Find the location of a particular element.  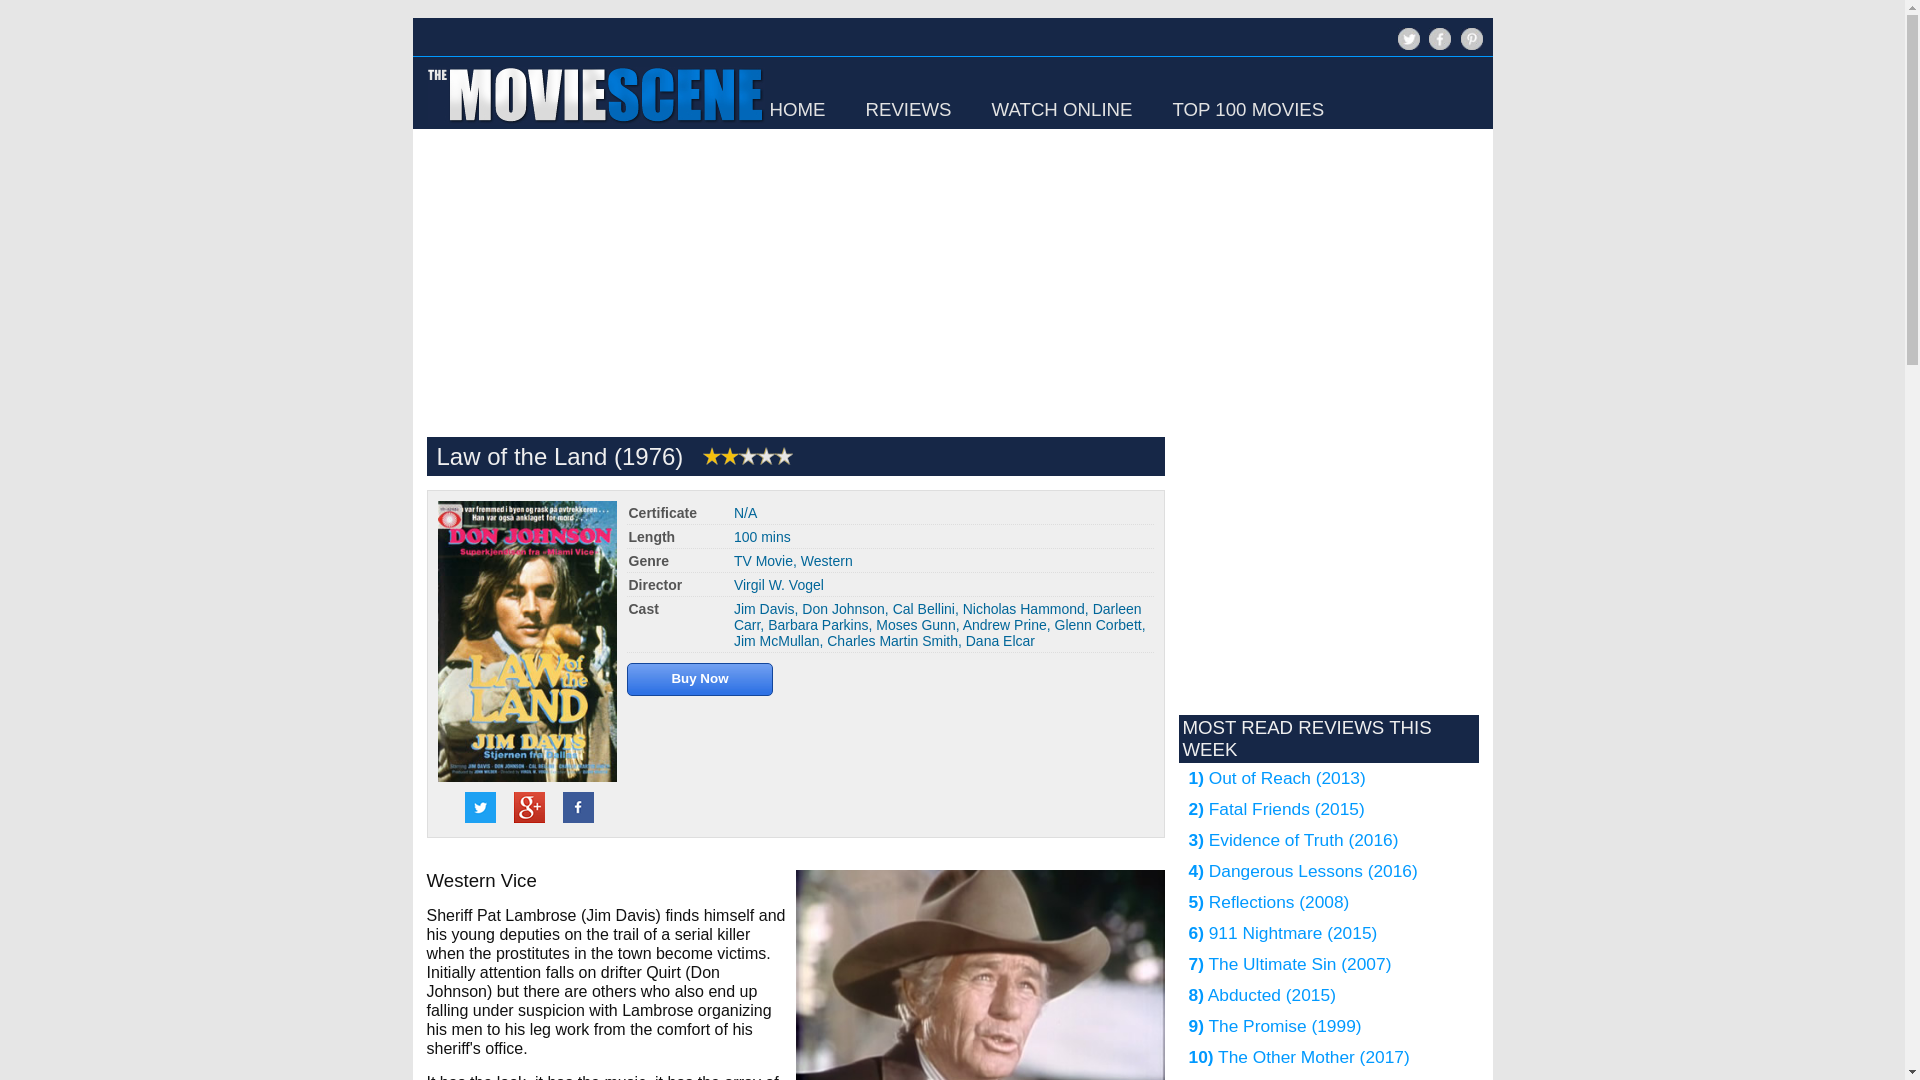

Virgil W. Vogel is located at coordinates (778, 584).